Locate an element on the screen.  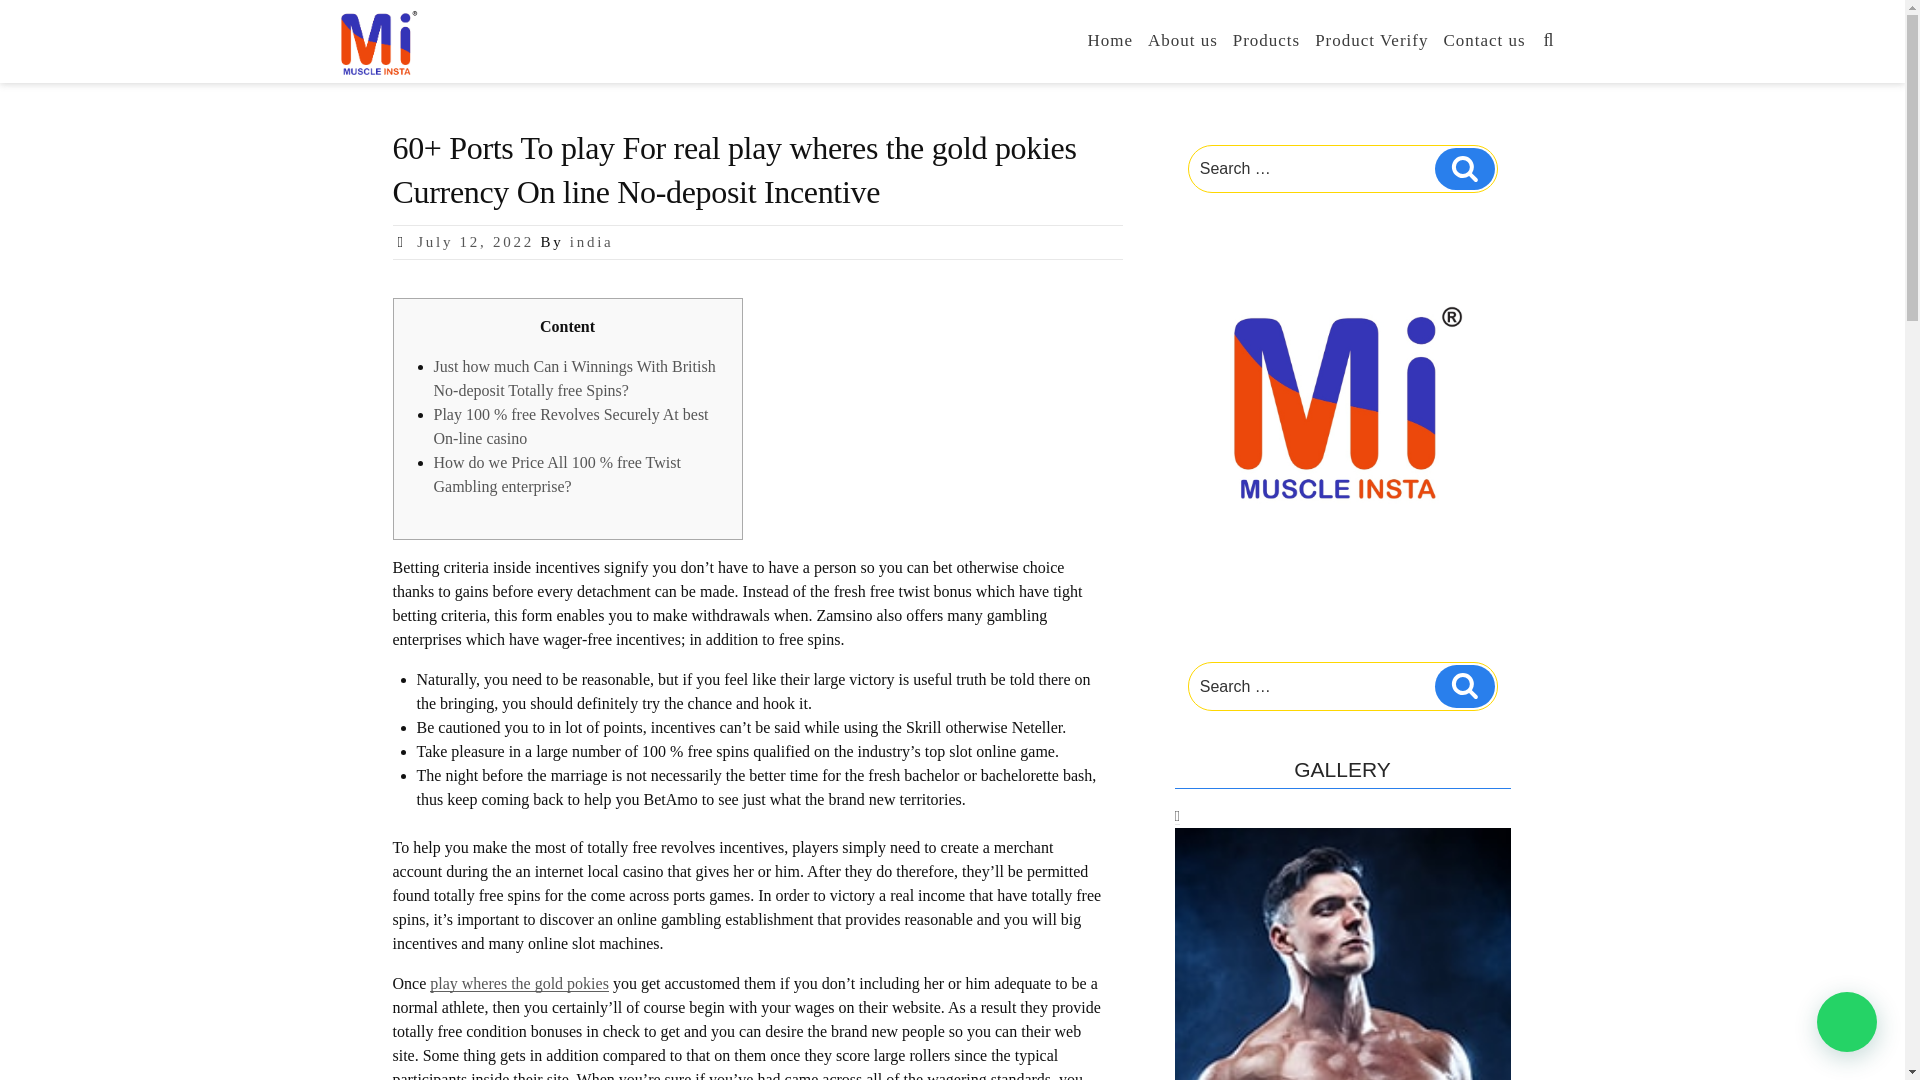
Search is located at coordinates (1464, 168).